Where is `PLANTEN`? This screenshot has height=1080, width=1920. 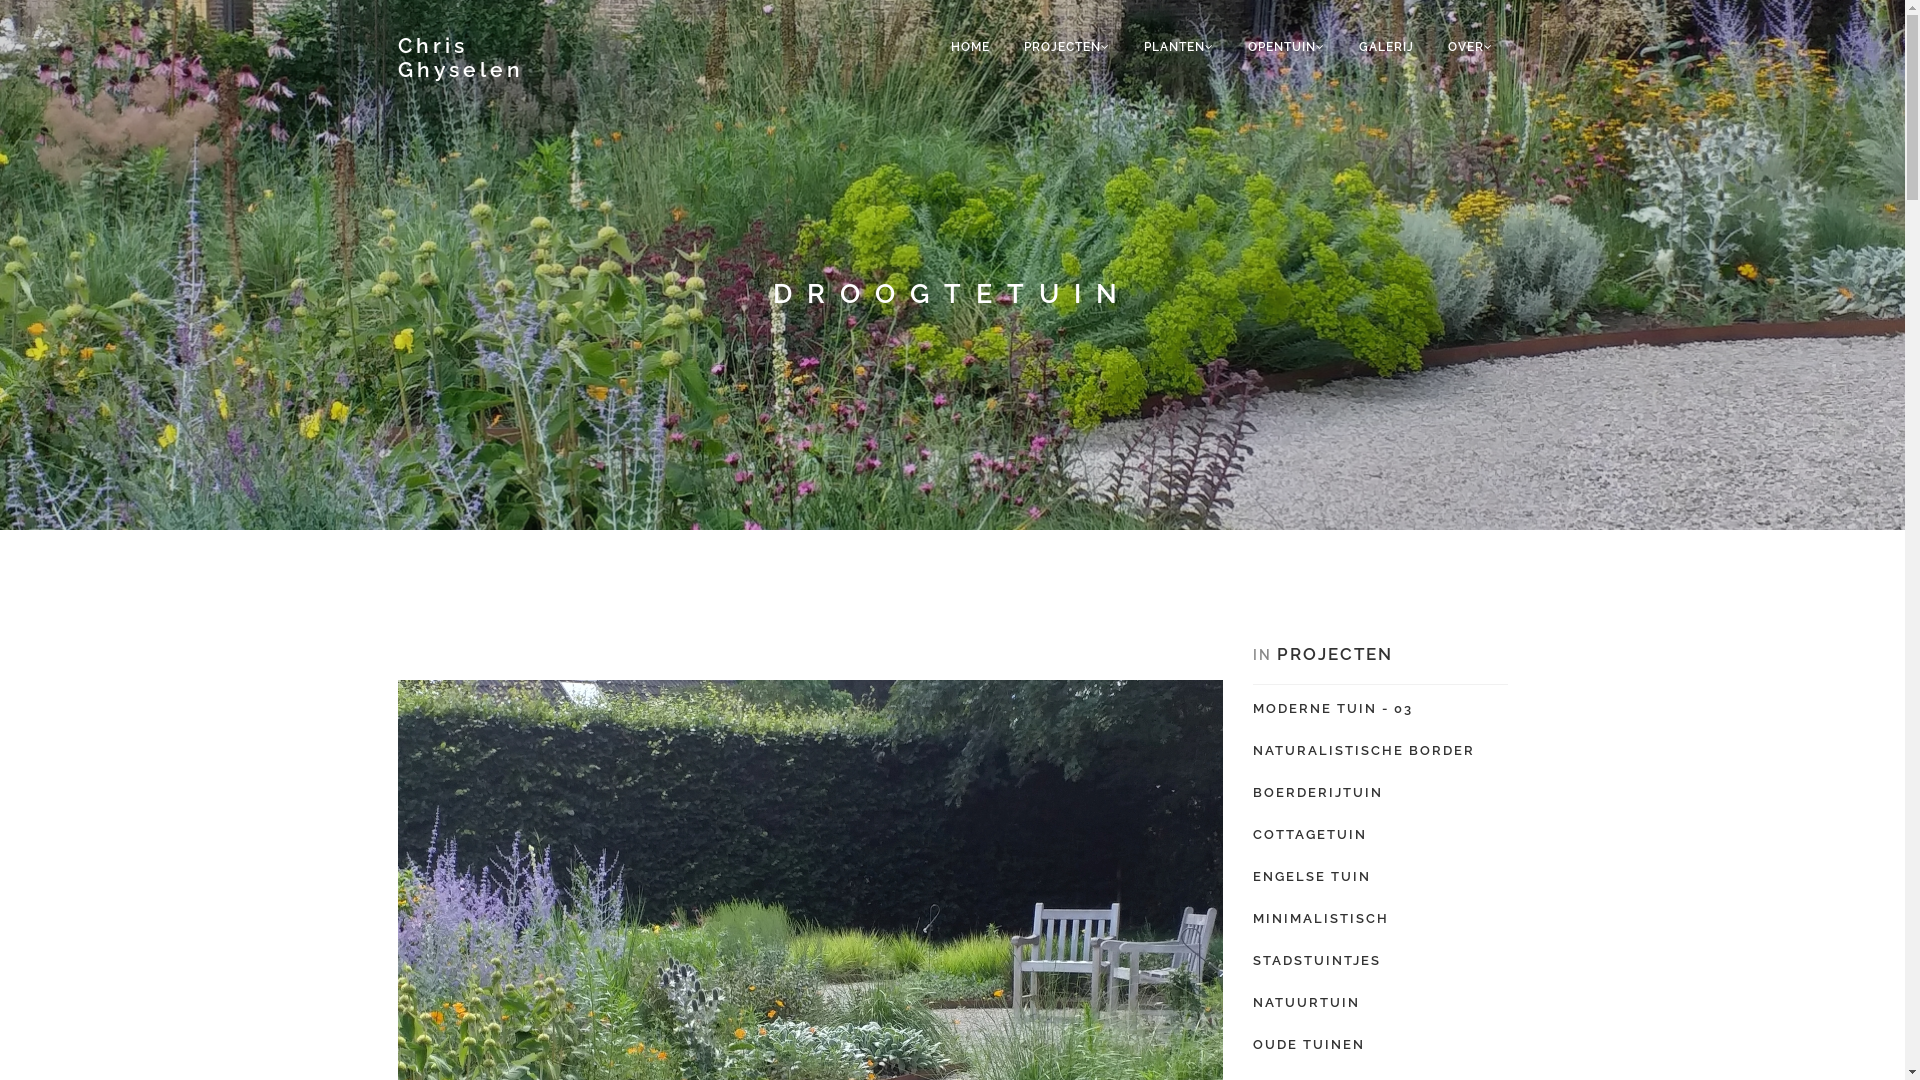 PLANTEN is located at coordinates (1178, 47).